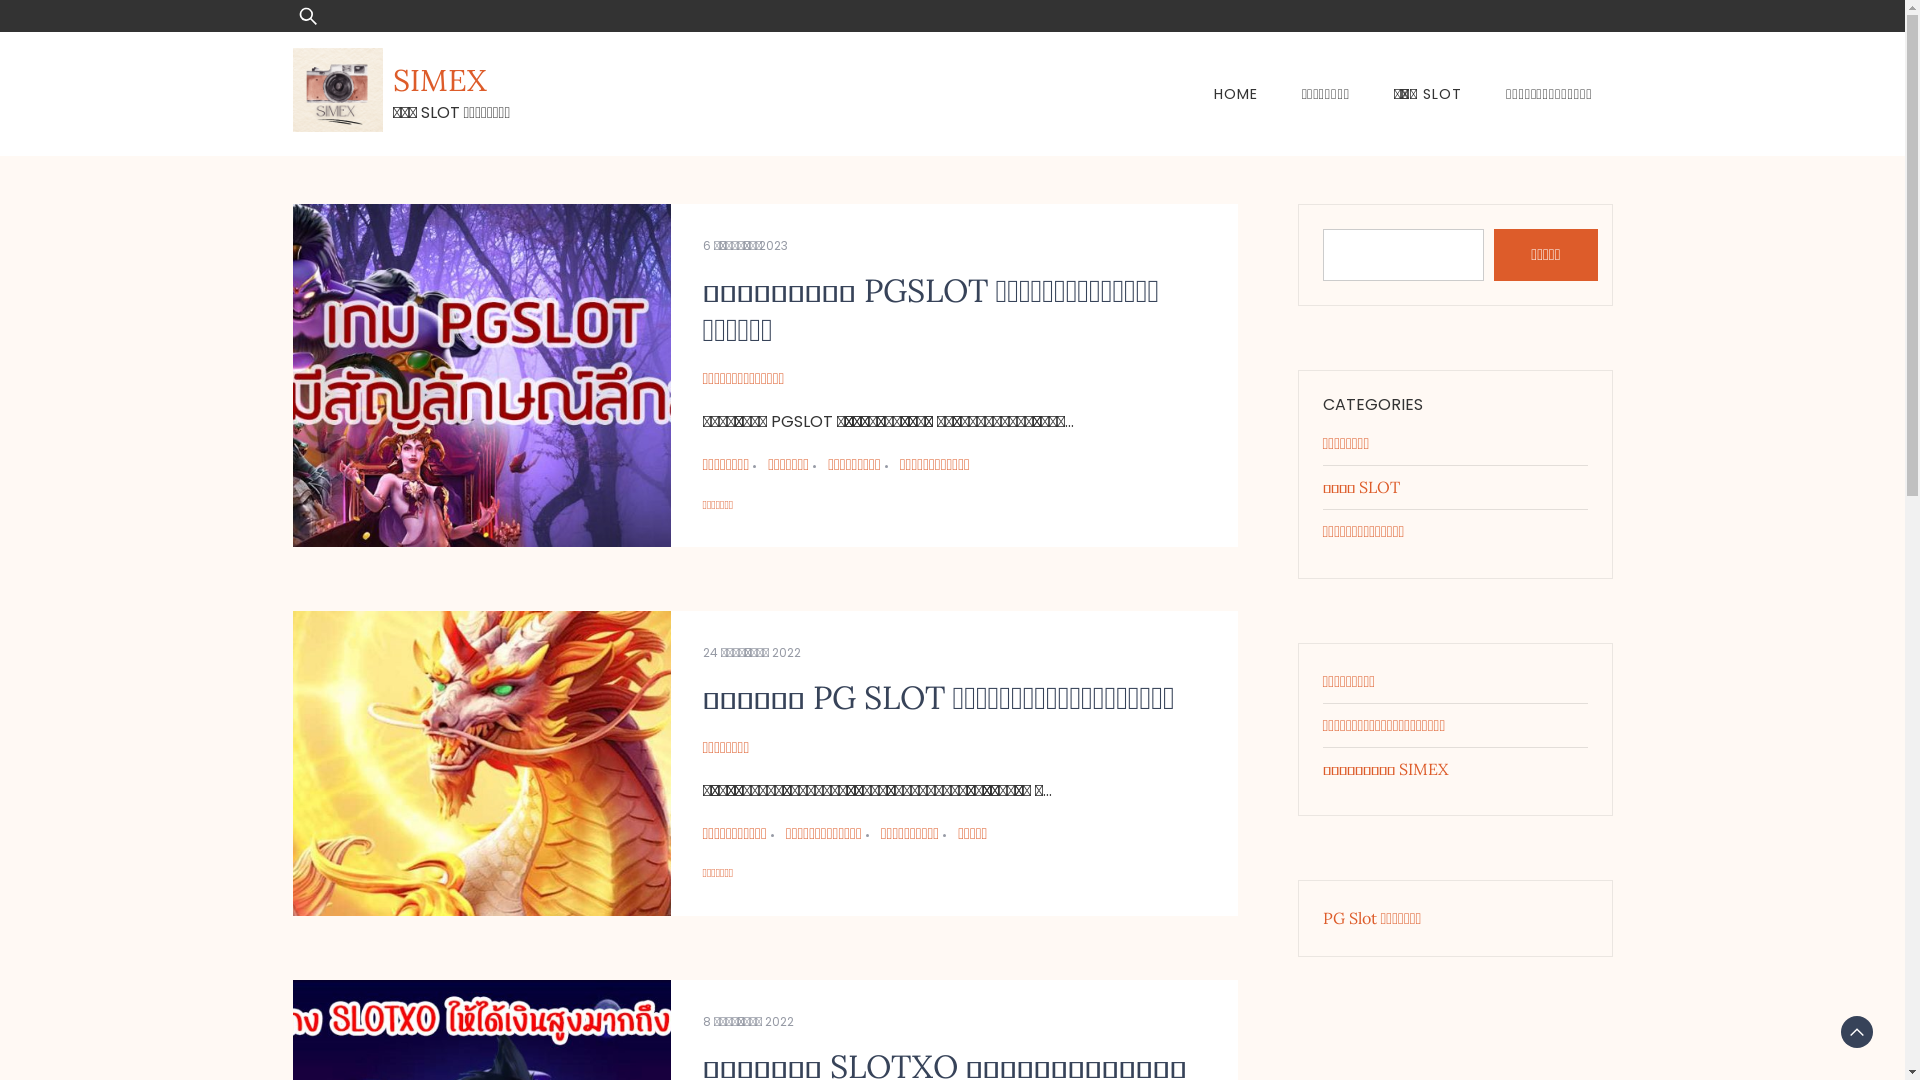 This screenshot has width=1920, height=1080. What do you see at coordinates (438, 80) in the screenshot?
I see `SIMEX` at bounding box center [438, 80].